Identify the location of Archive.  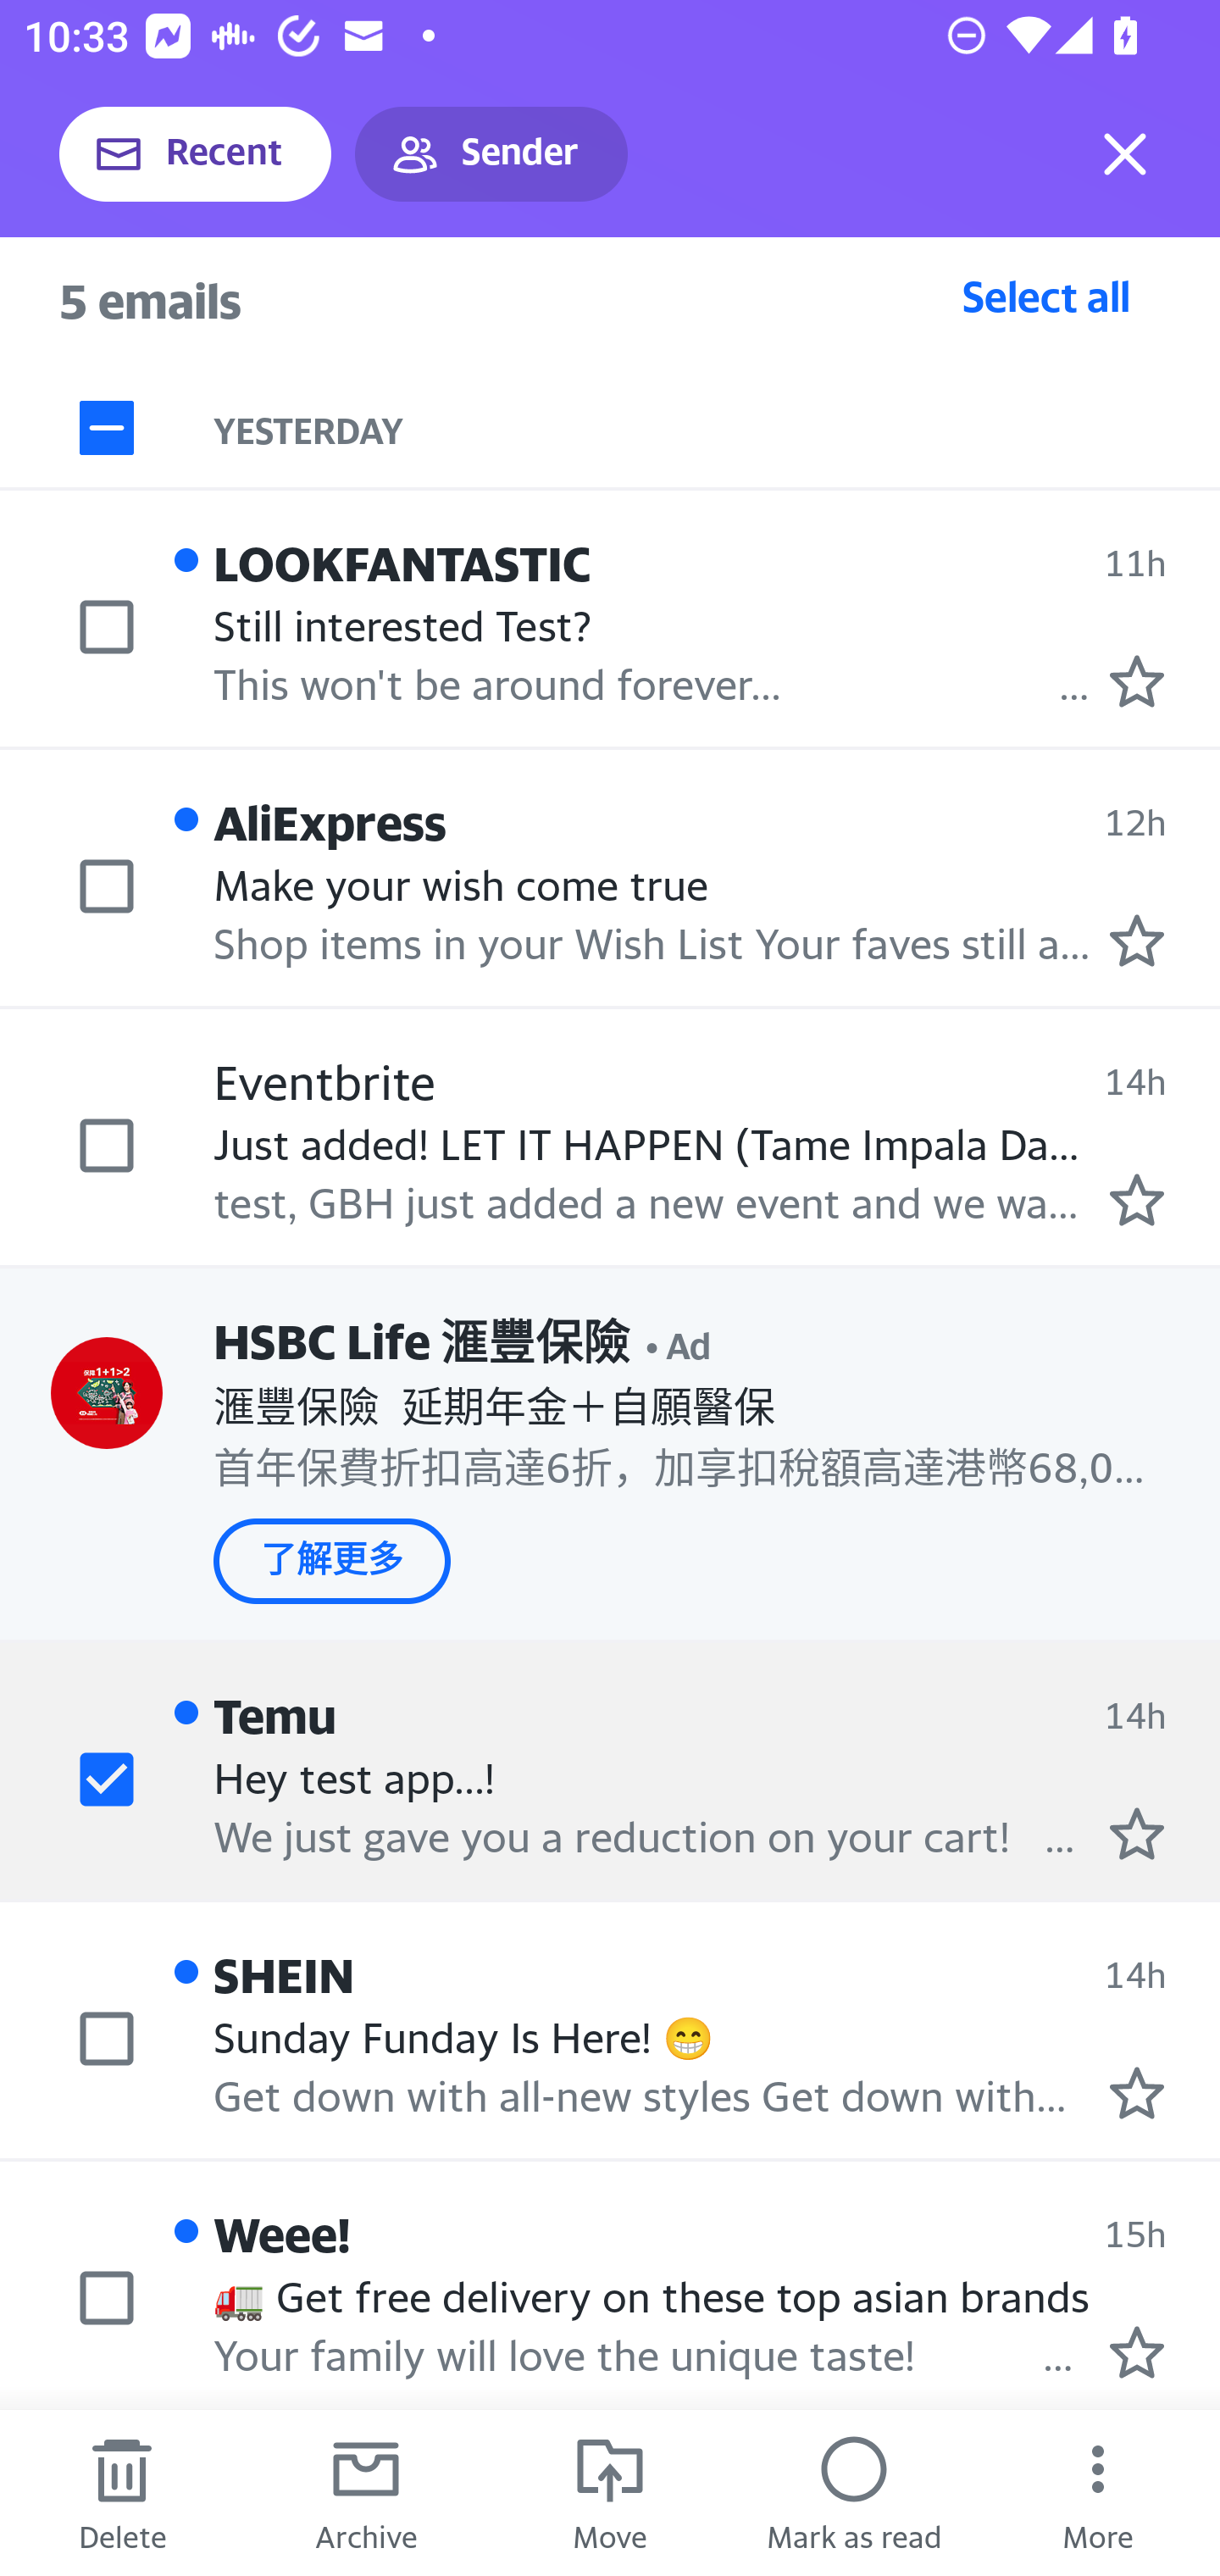
(366, 2493).